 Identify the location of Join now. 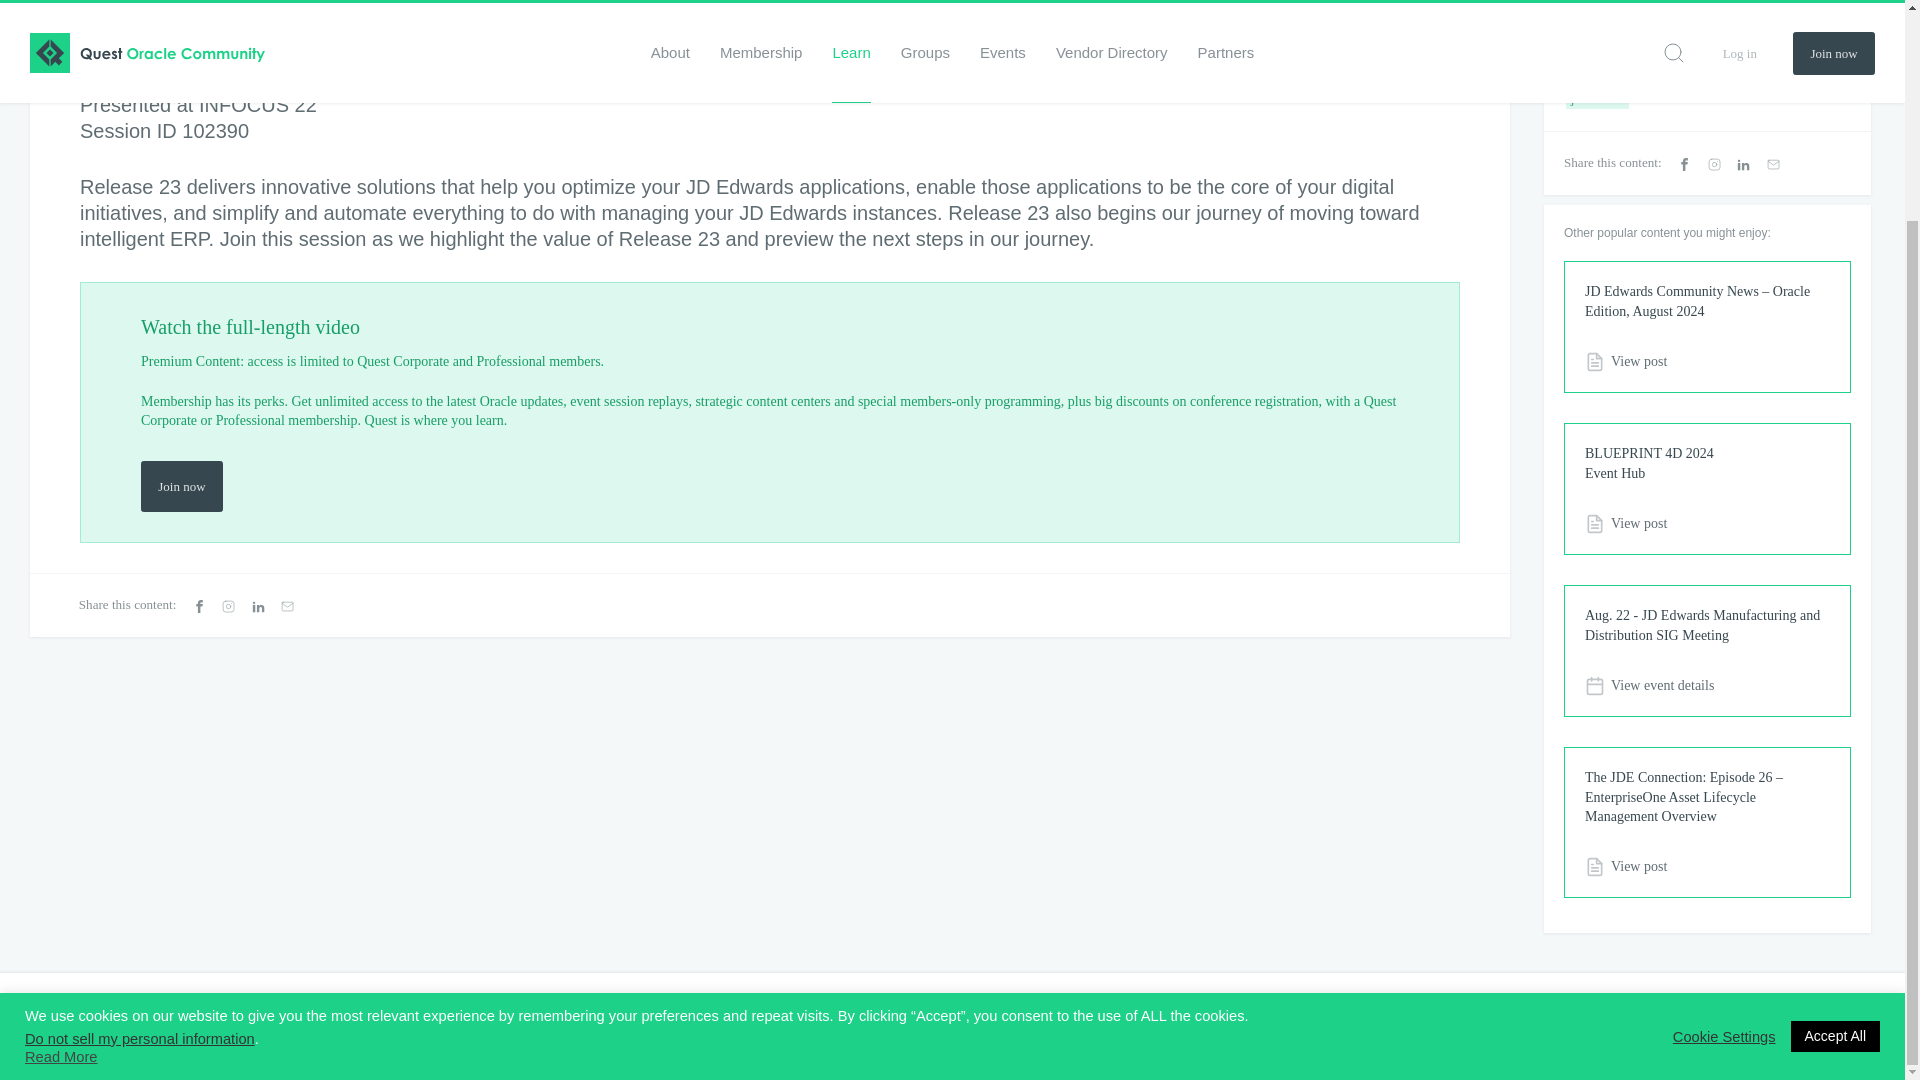
(181, 486).